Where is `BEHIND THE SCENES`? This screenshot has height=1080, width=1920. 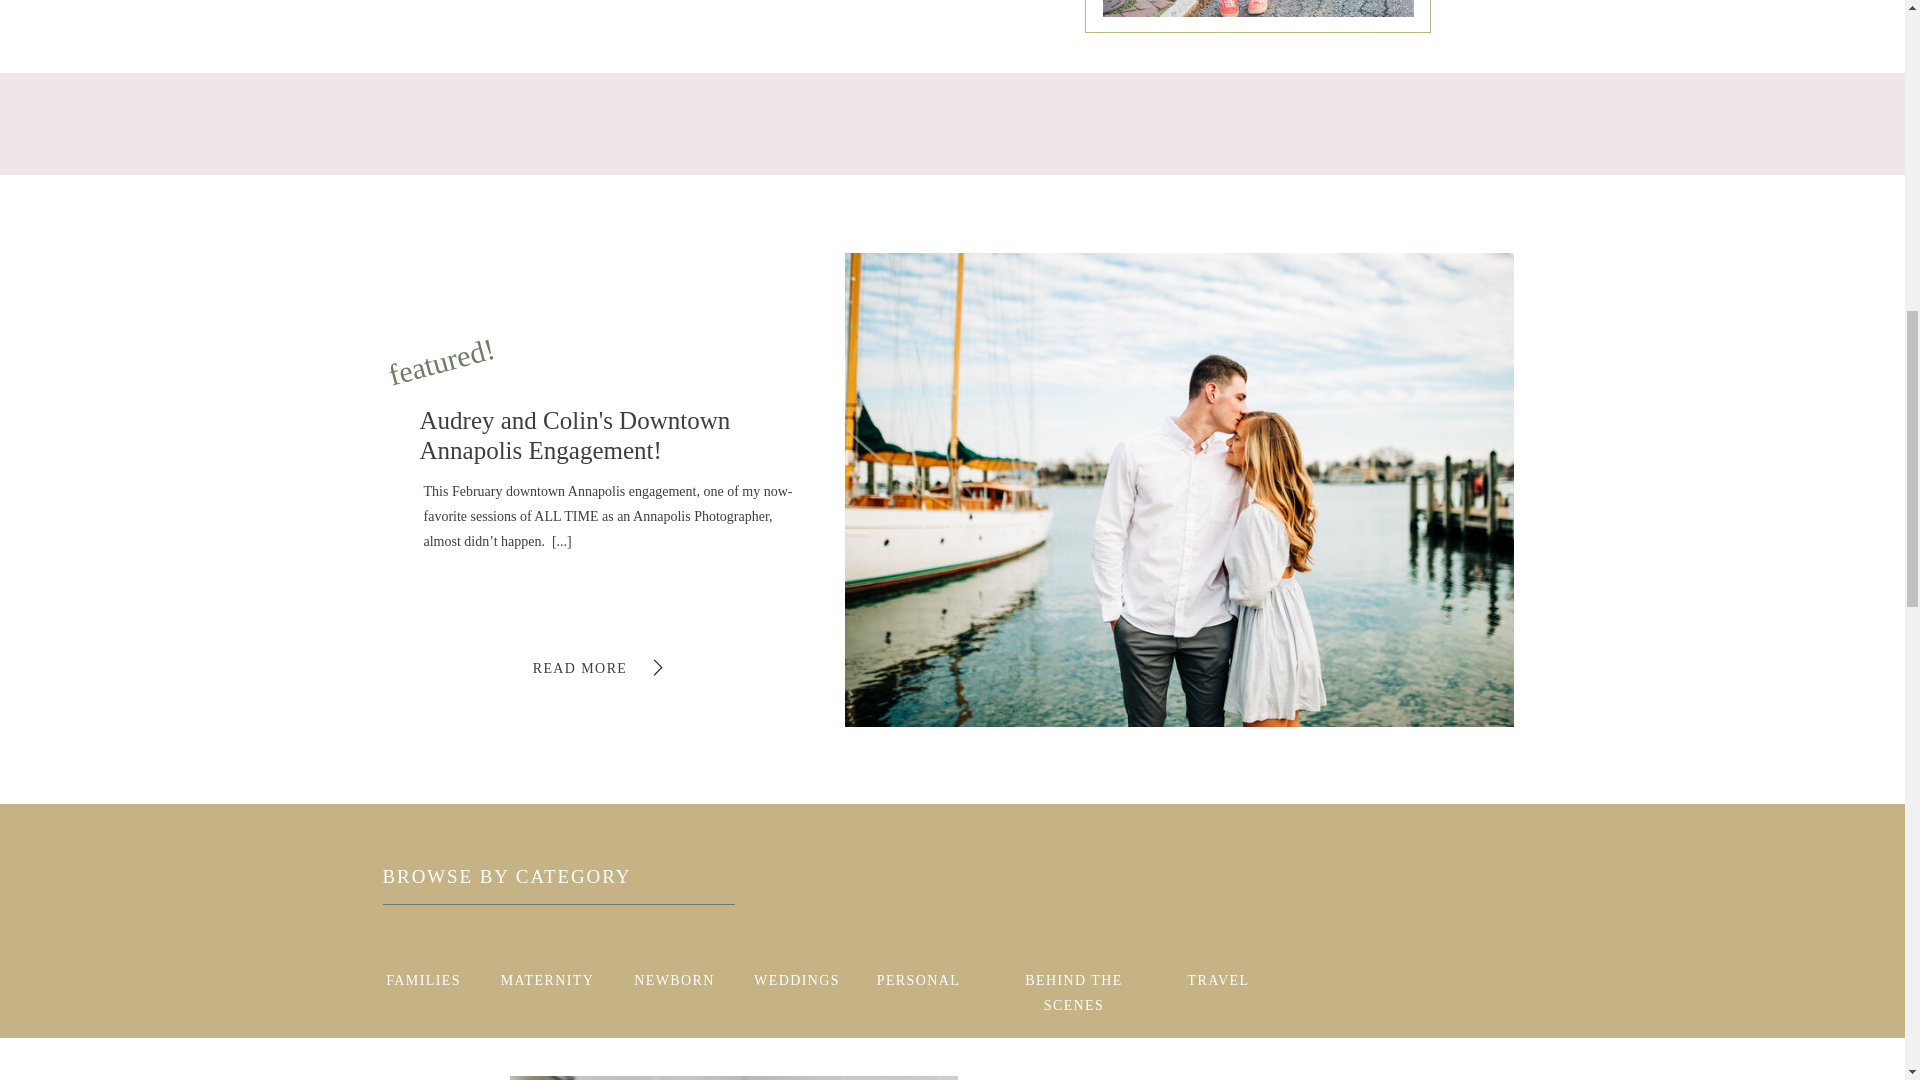 BEHIND THE SCENES is located at coordinates (1074, 977).